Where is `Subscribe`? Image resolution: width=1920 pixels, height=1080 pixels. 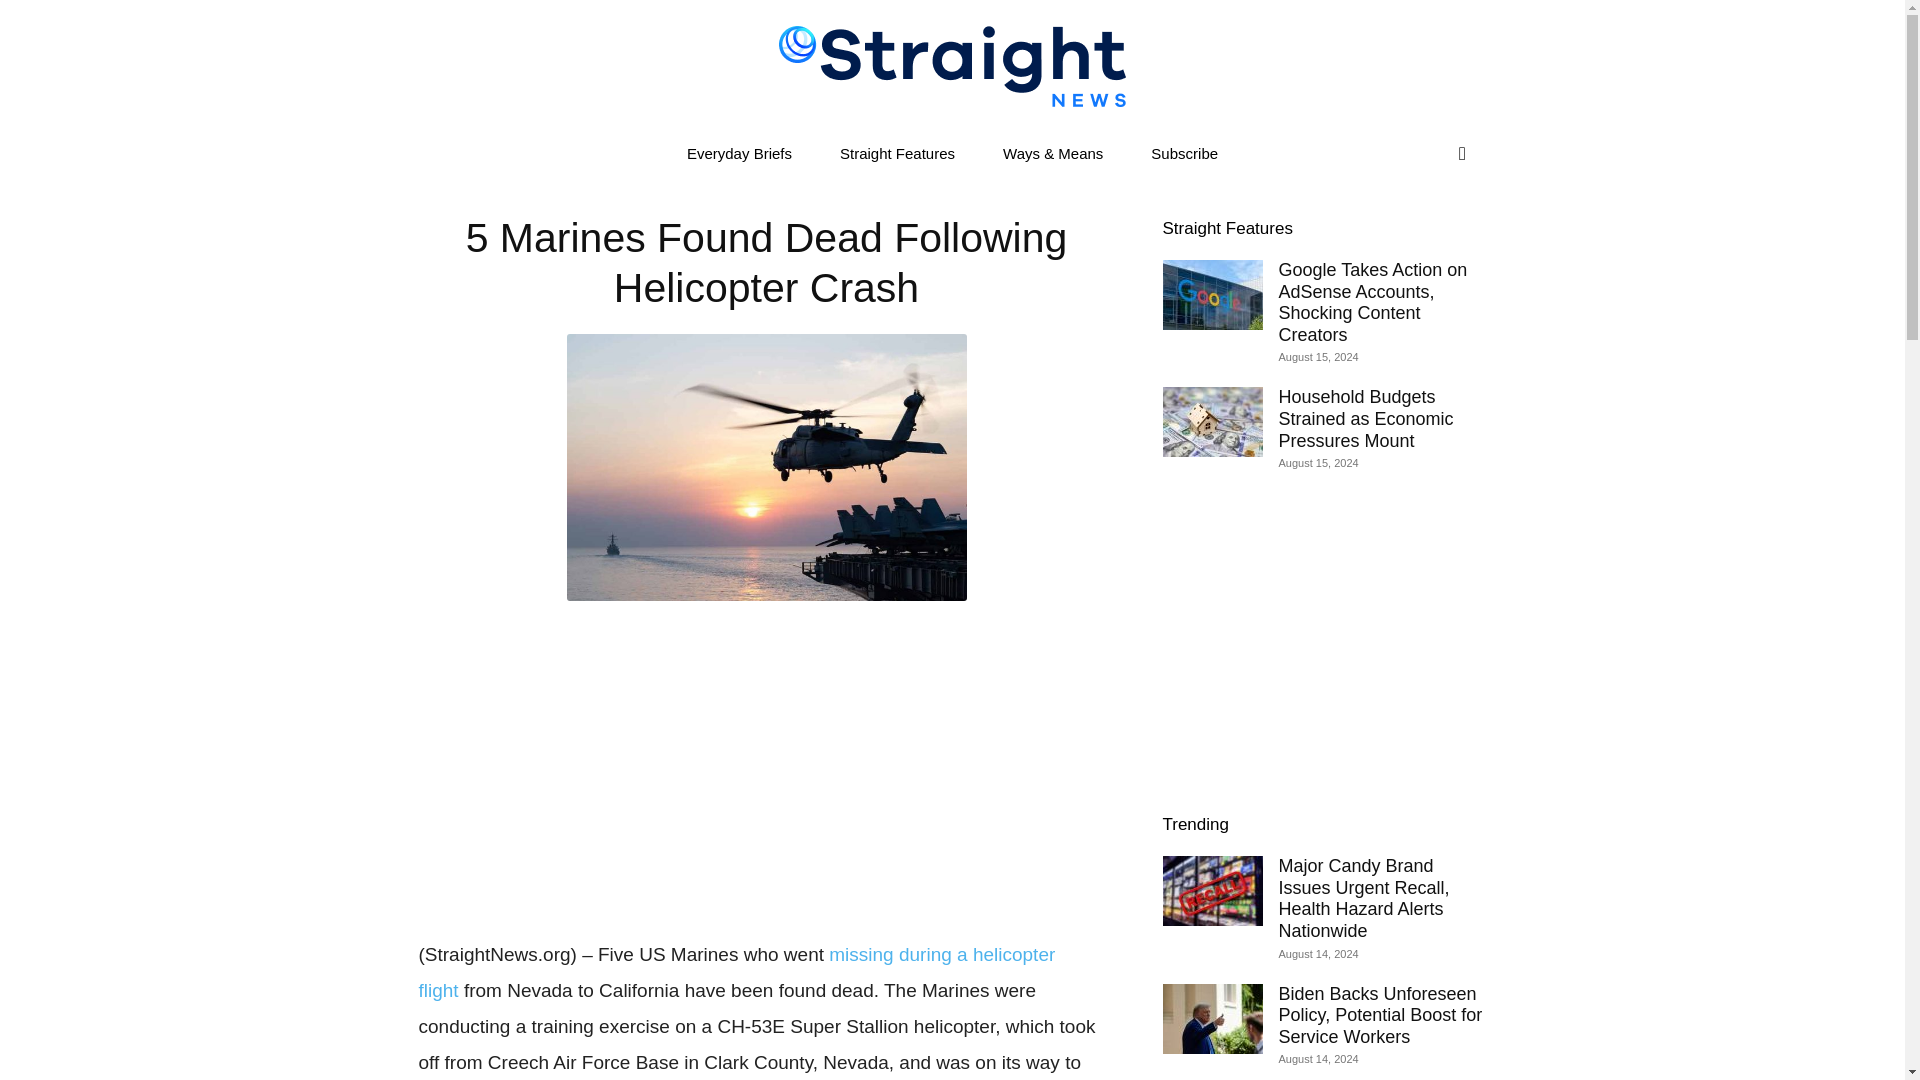
Subscribe is located at coordinates (1184, 154).